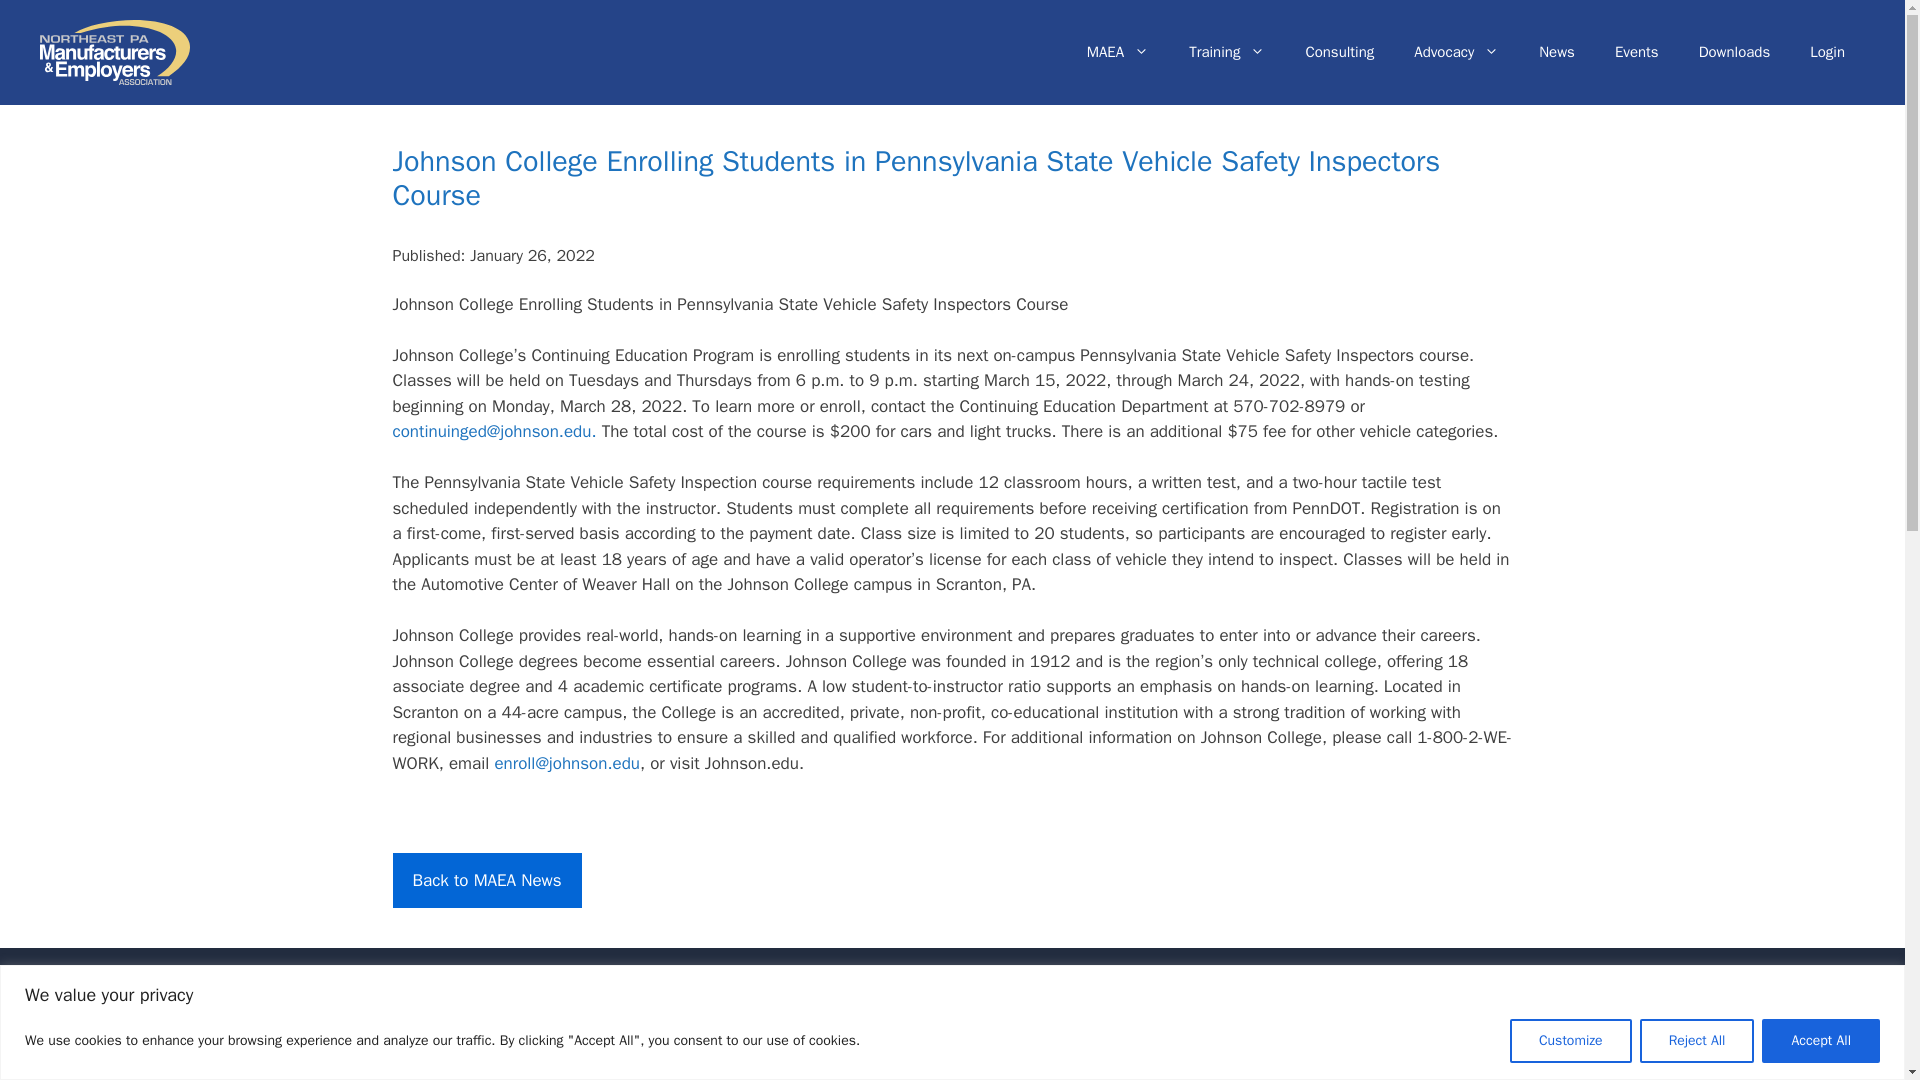 The height and width of the screenshot is (1080, 1920). Describe the element at coordinates (1338, 52) in the screenshot. I see `Consulting` at that location.